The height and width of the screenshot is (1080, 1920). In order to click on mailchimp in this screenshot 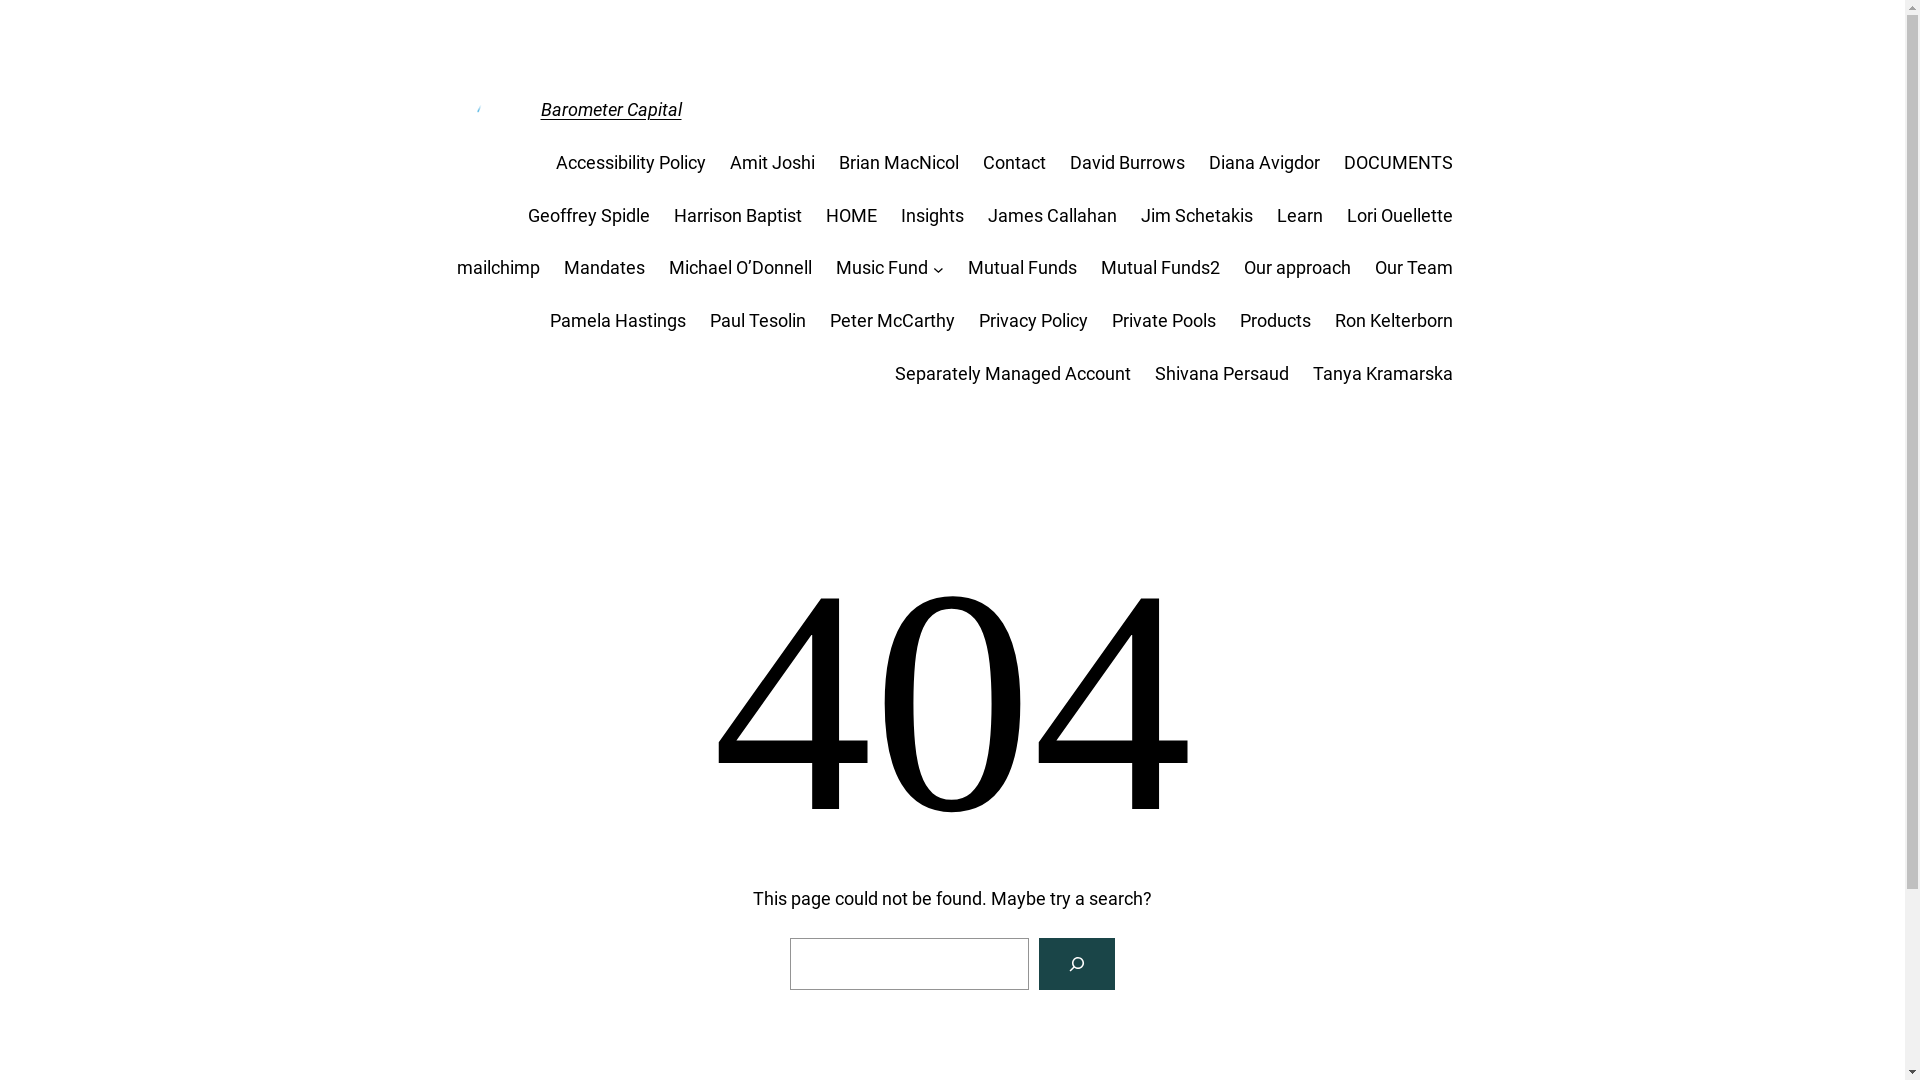, I will do `click(498, 268)`.